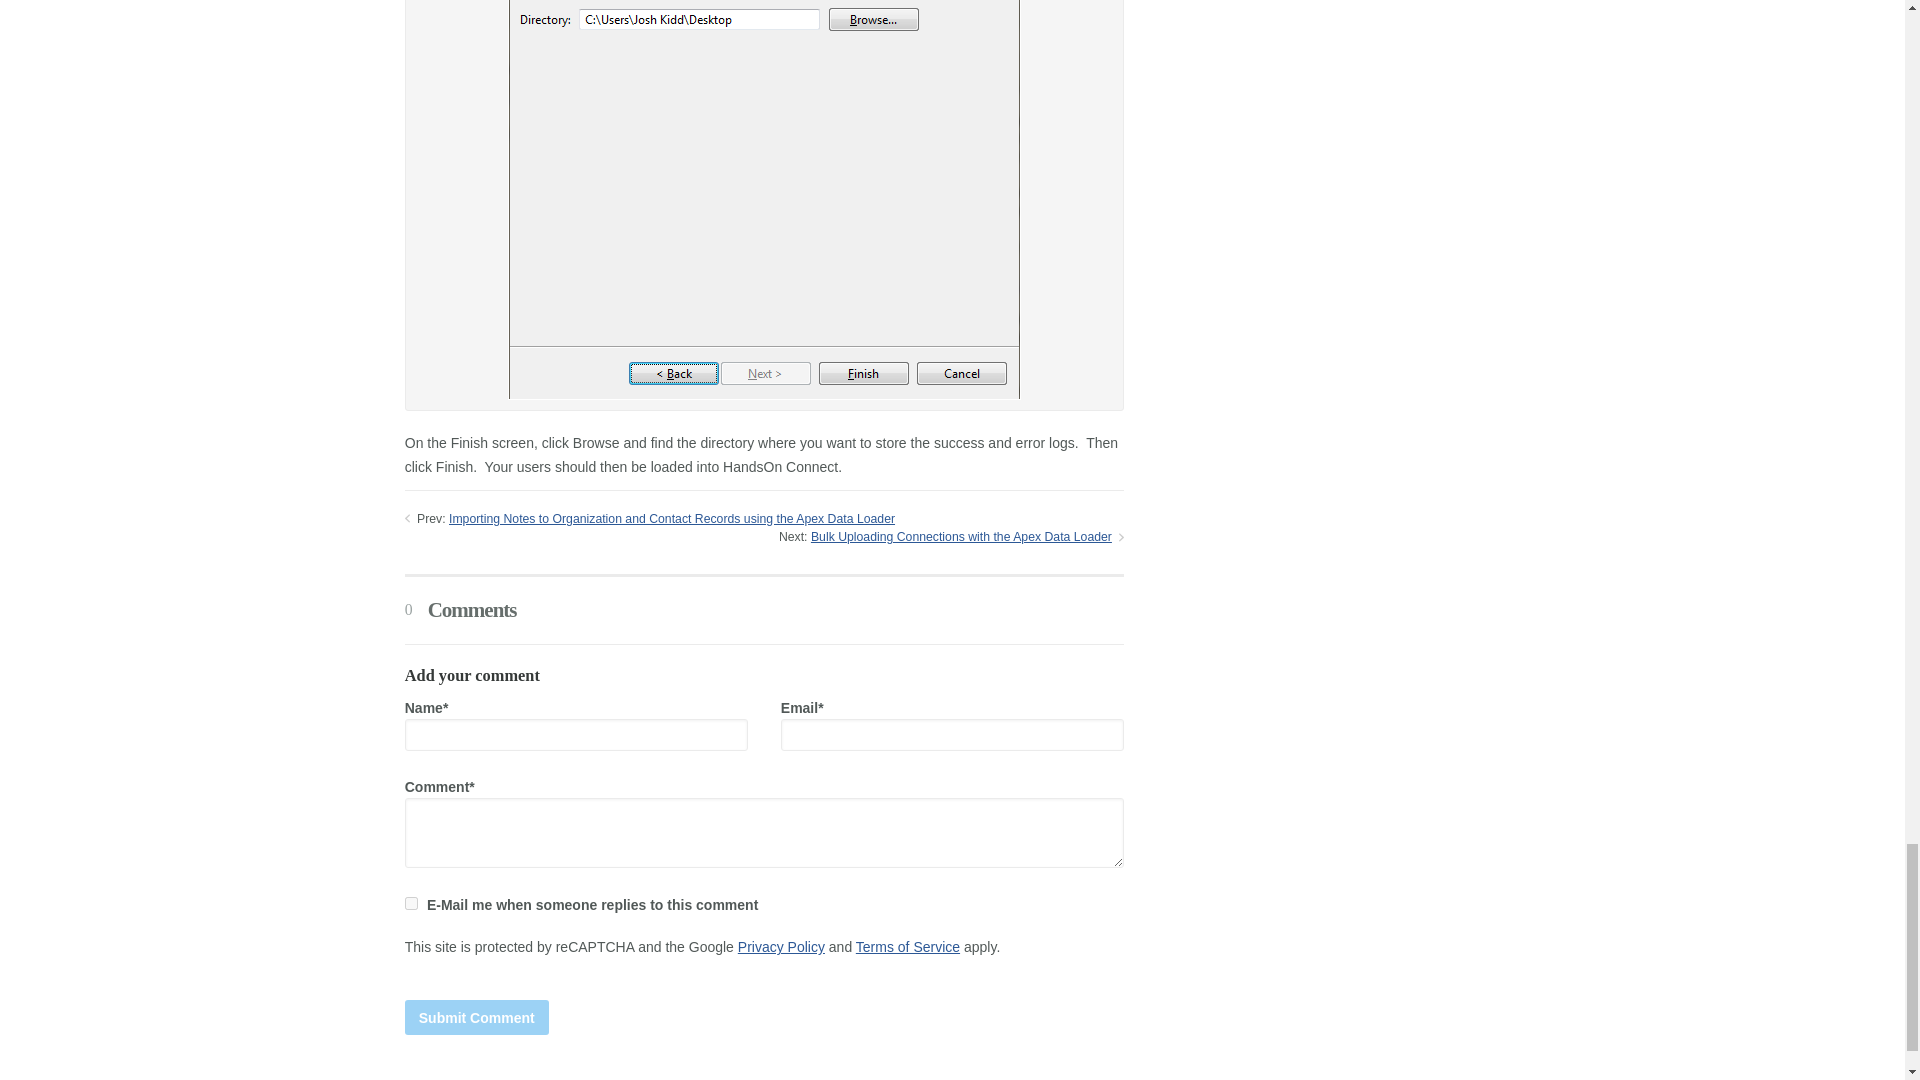  What do you see at coordinates (908, 946) in the screenshot?
I see `Terms of Service` at bounding box center [908, 946].